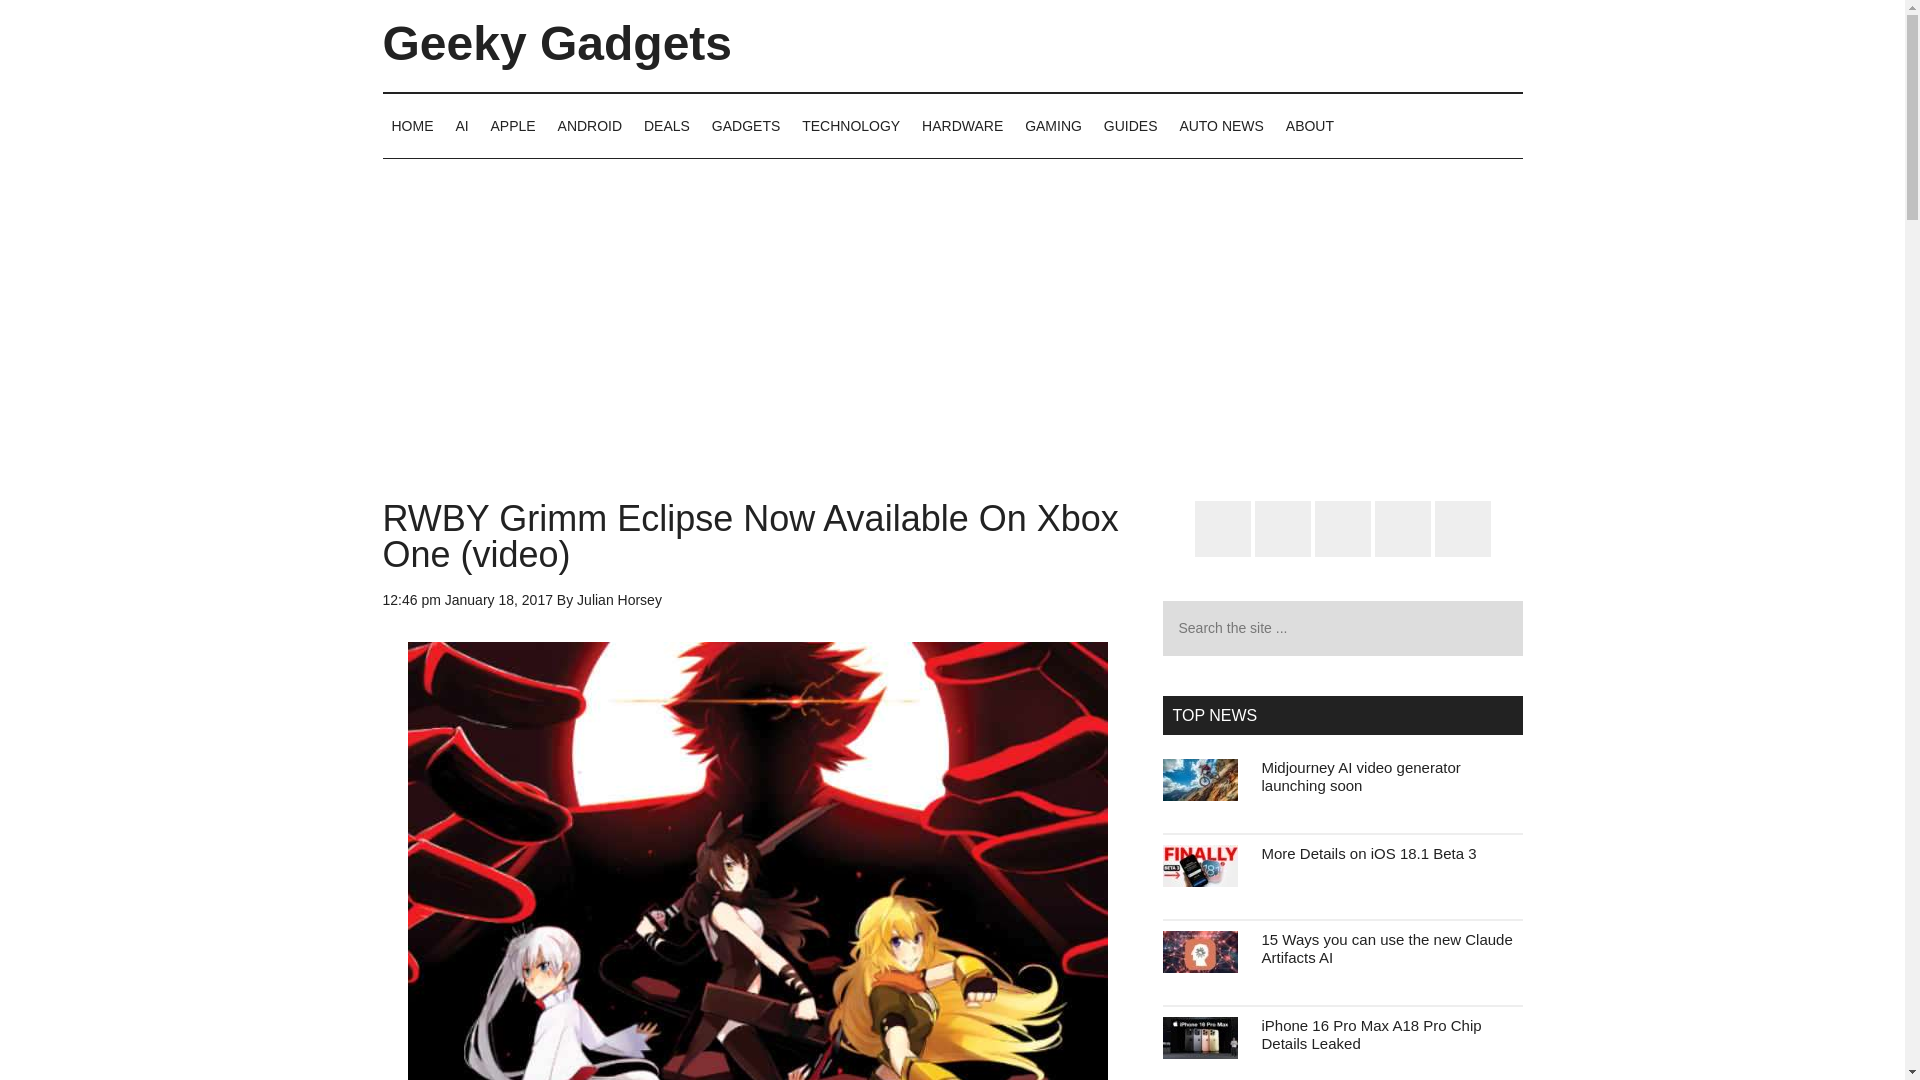 The width and height of the screenshot is (1920, 1080). I want to click on AUTO NEWS, so click(1220, 125).